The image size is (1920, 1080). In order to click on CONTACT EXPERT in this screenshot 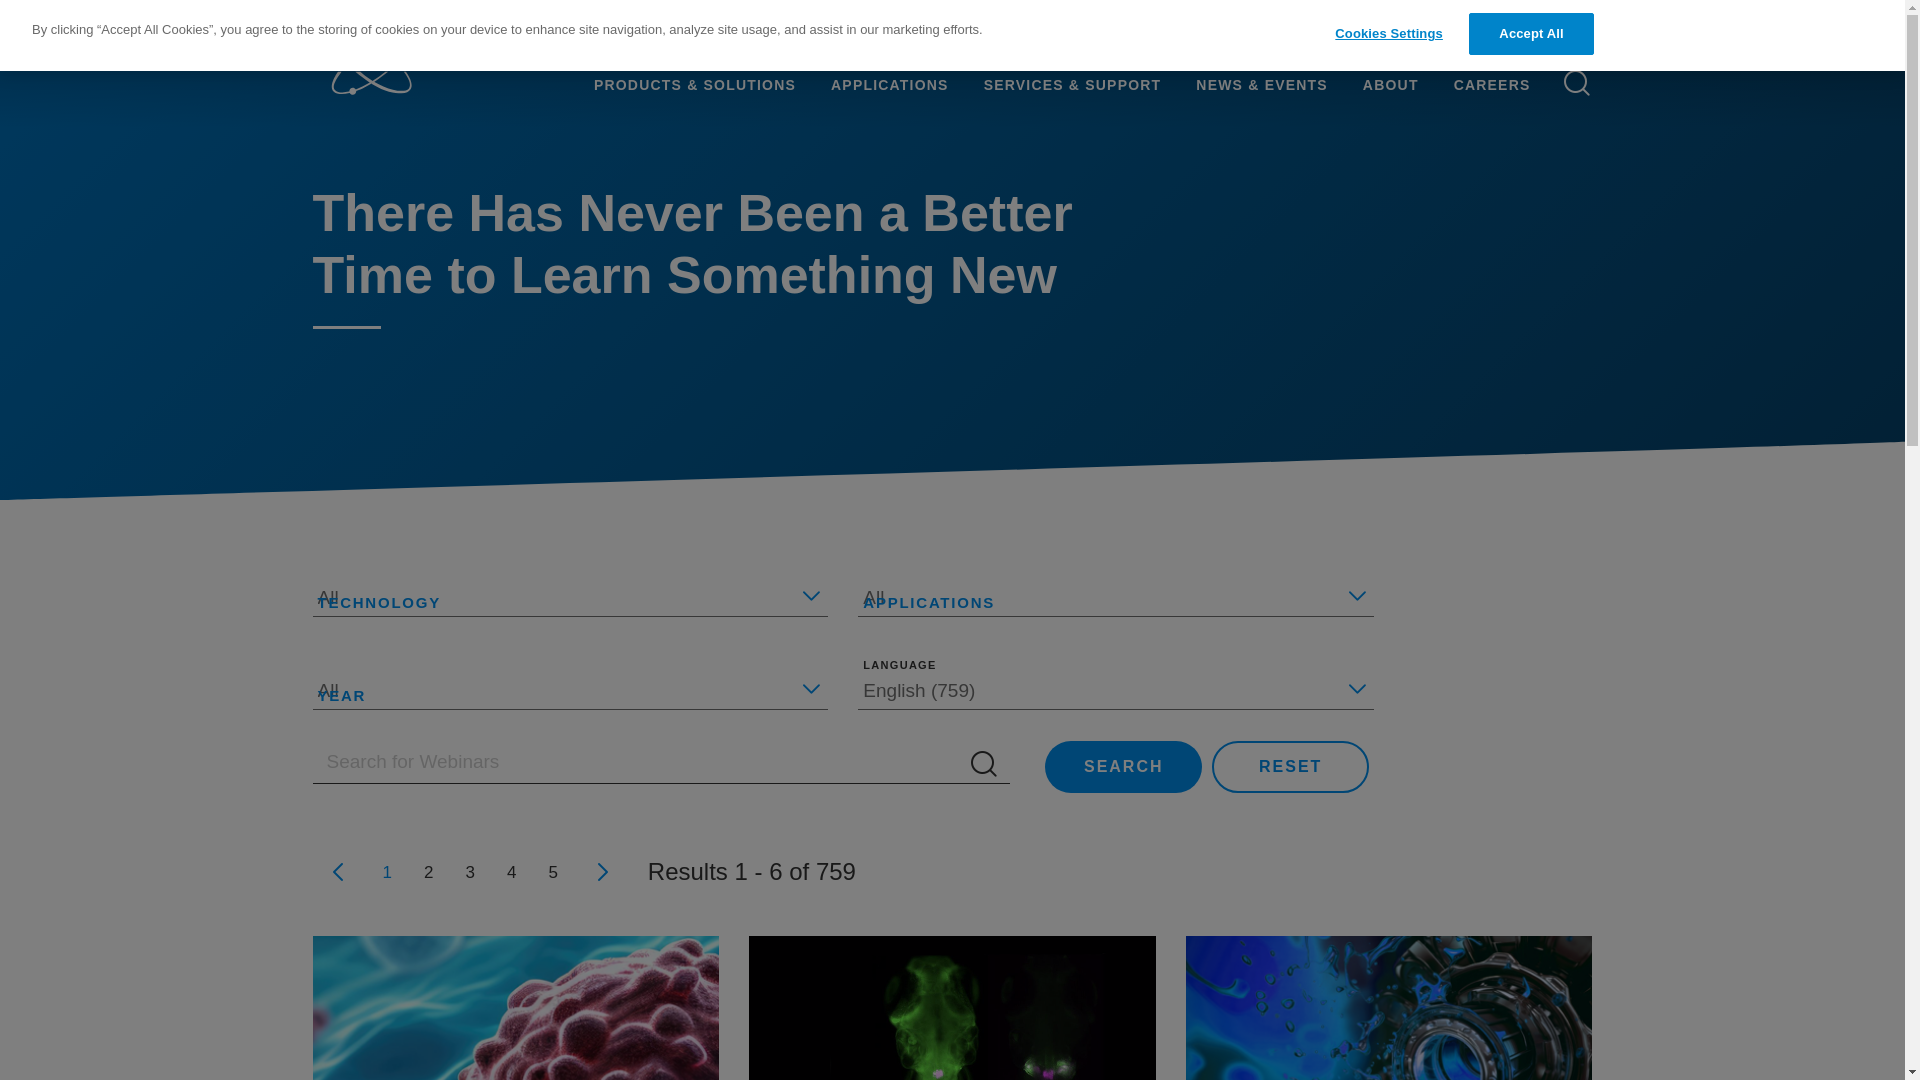, I will do `click(1518, 36)`.